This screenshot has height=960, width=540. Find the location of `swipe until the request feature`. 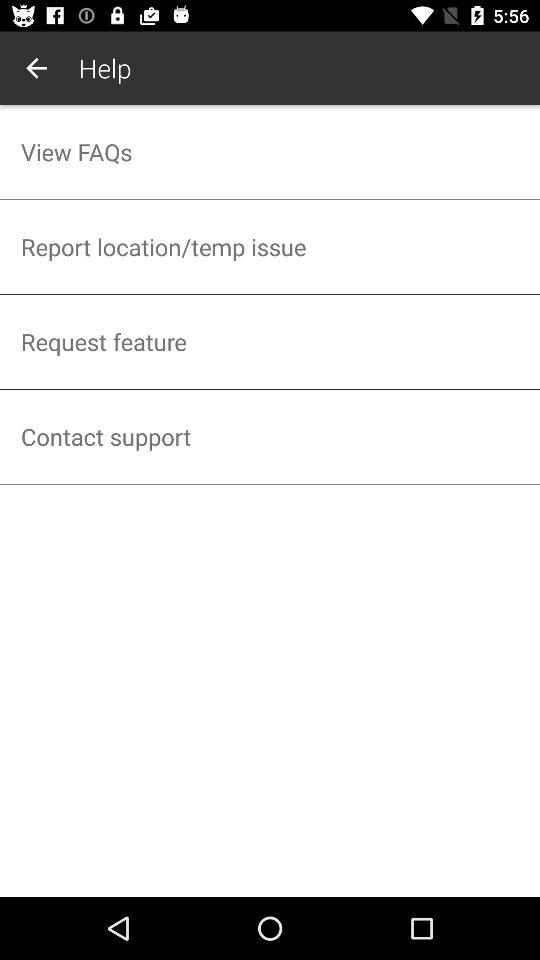

swipe until the request feature is located at coordinates (270, 342).